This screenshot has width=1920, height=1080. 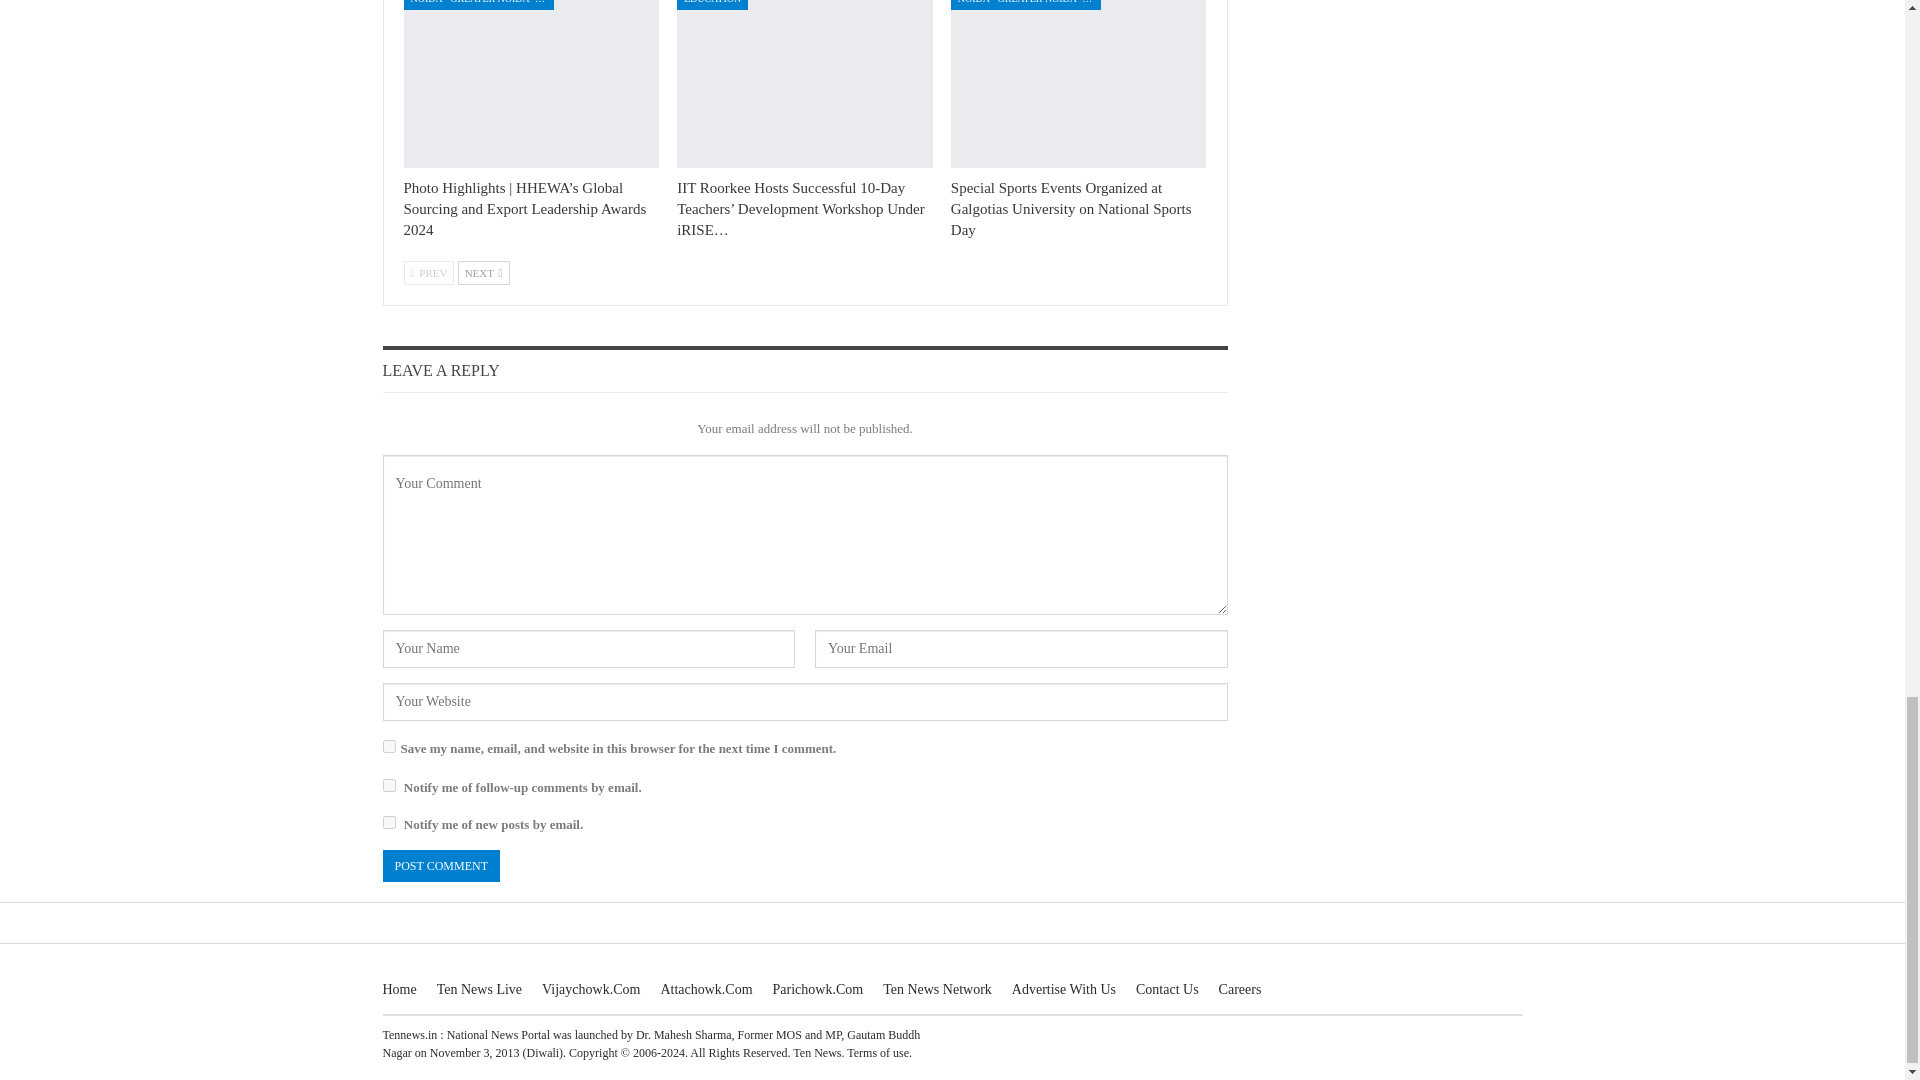 What do you see at coordinates (388, 822) in the screenshot?
I see `subscribe` at bounding box center [388, 822].